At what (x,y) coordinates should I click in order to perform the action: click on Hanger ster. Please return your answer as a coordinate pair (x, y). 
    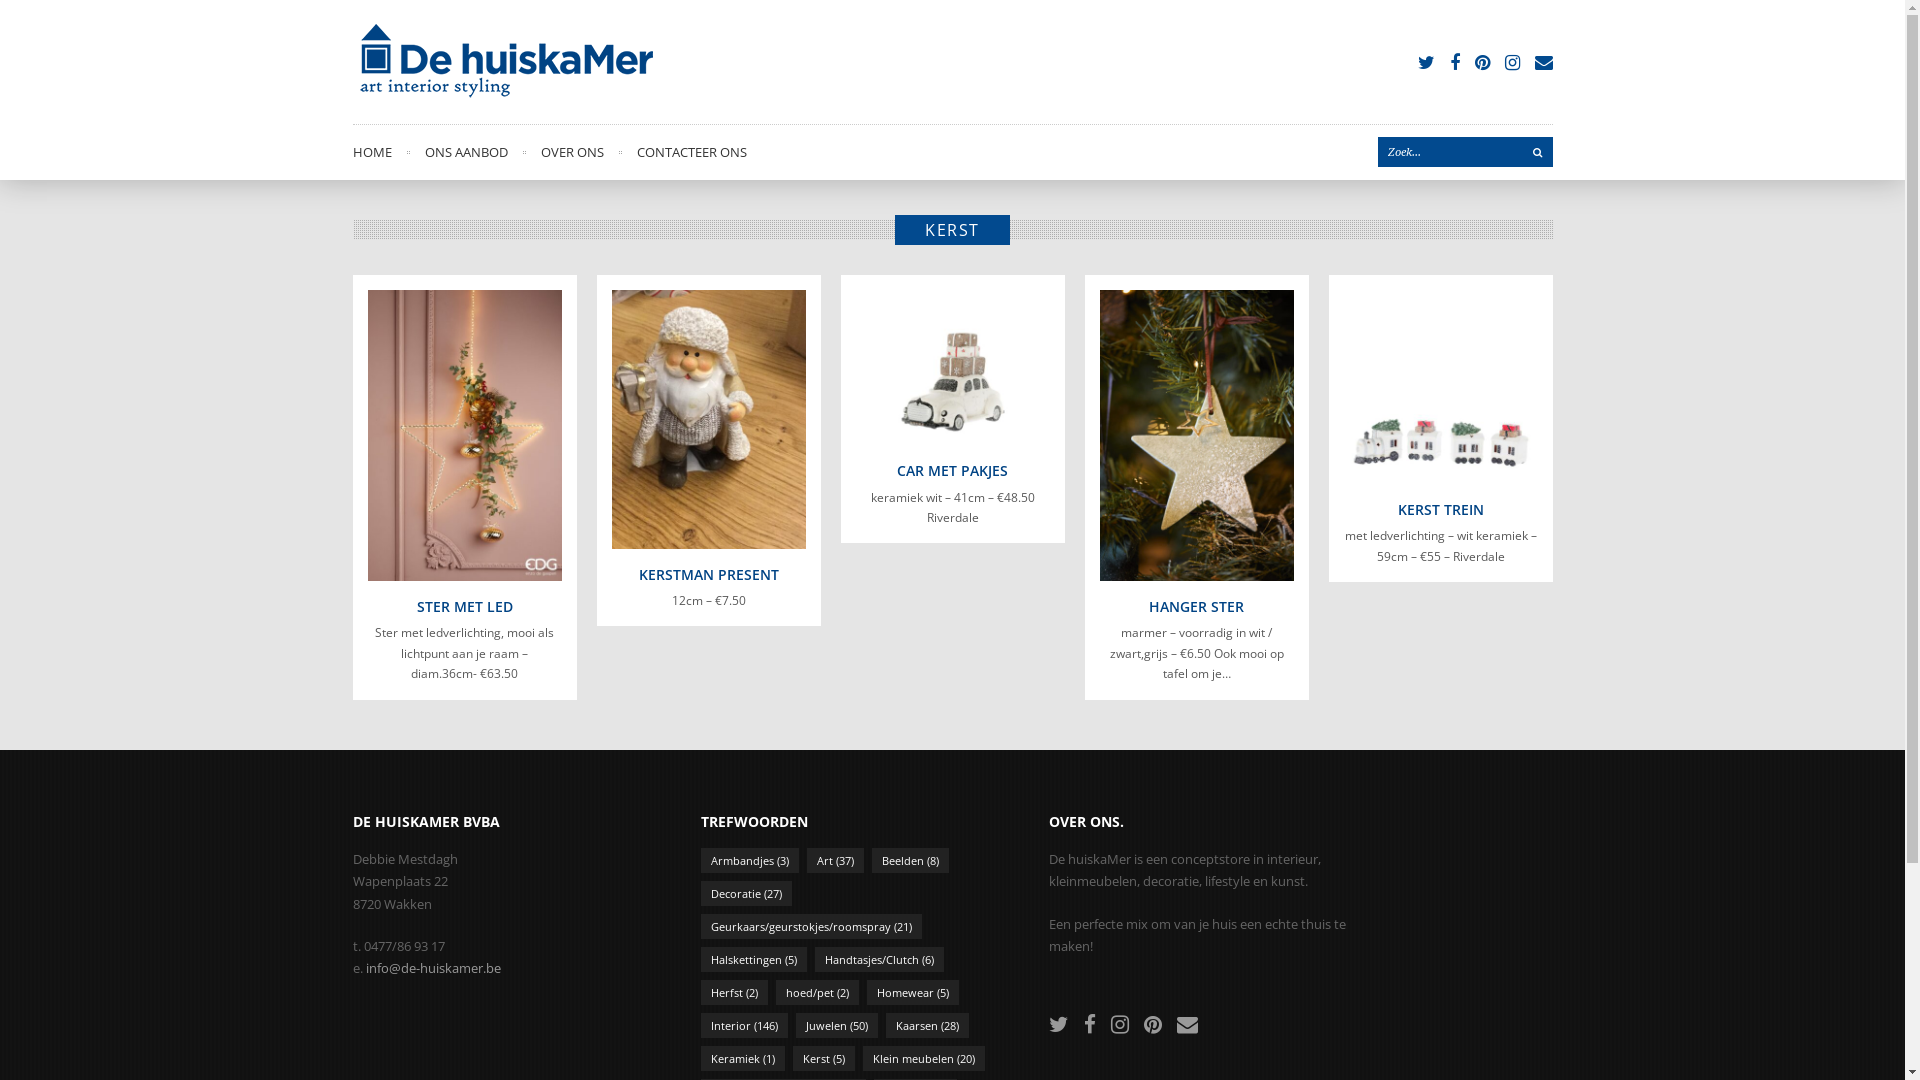
    Looking at the image, I should click on (1197, 436).